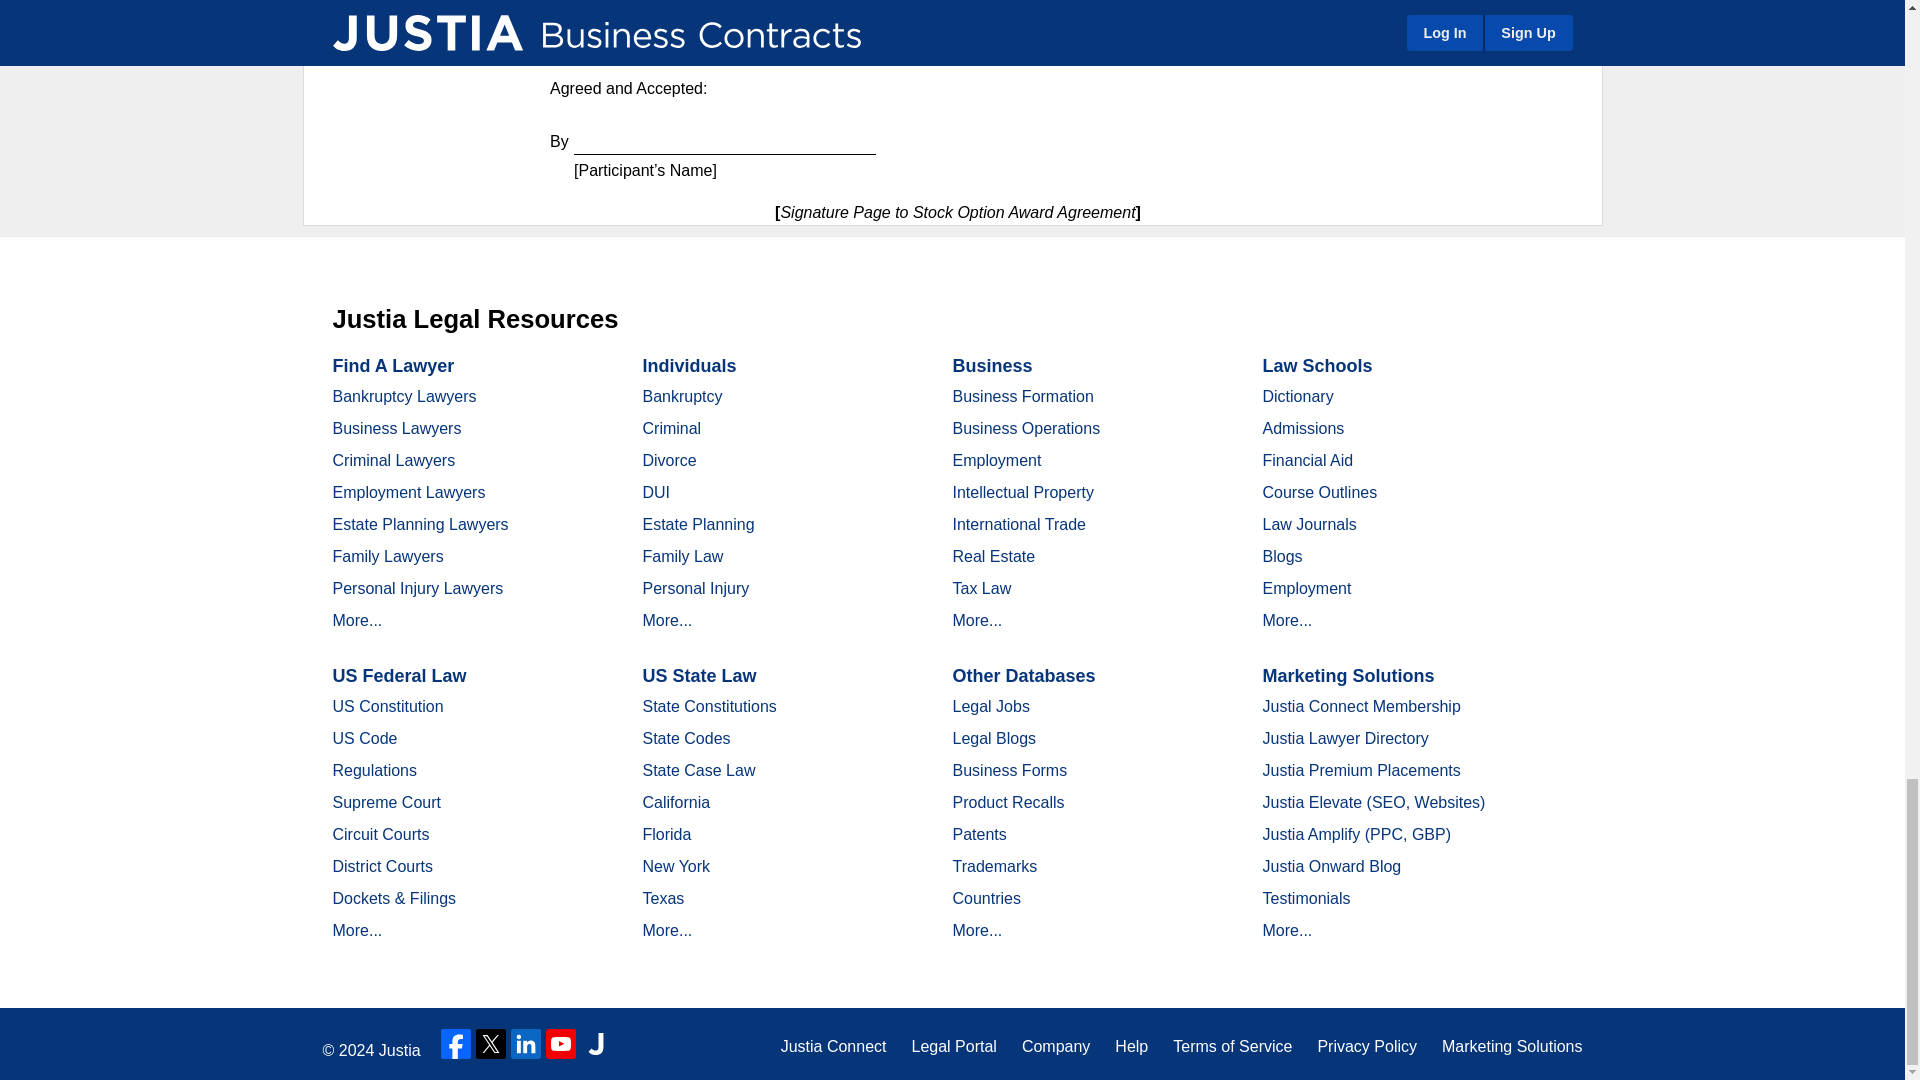 The height and width of the screenshot is (1080, 1920). What do you see at coordinates (394, 460) in the screenshot?
I see `Criminal Lawyers` at bounding box center [394, 460].